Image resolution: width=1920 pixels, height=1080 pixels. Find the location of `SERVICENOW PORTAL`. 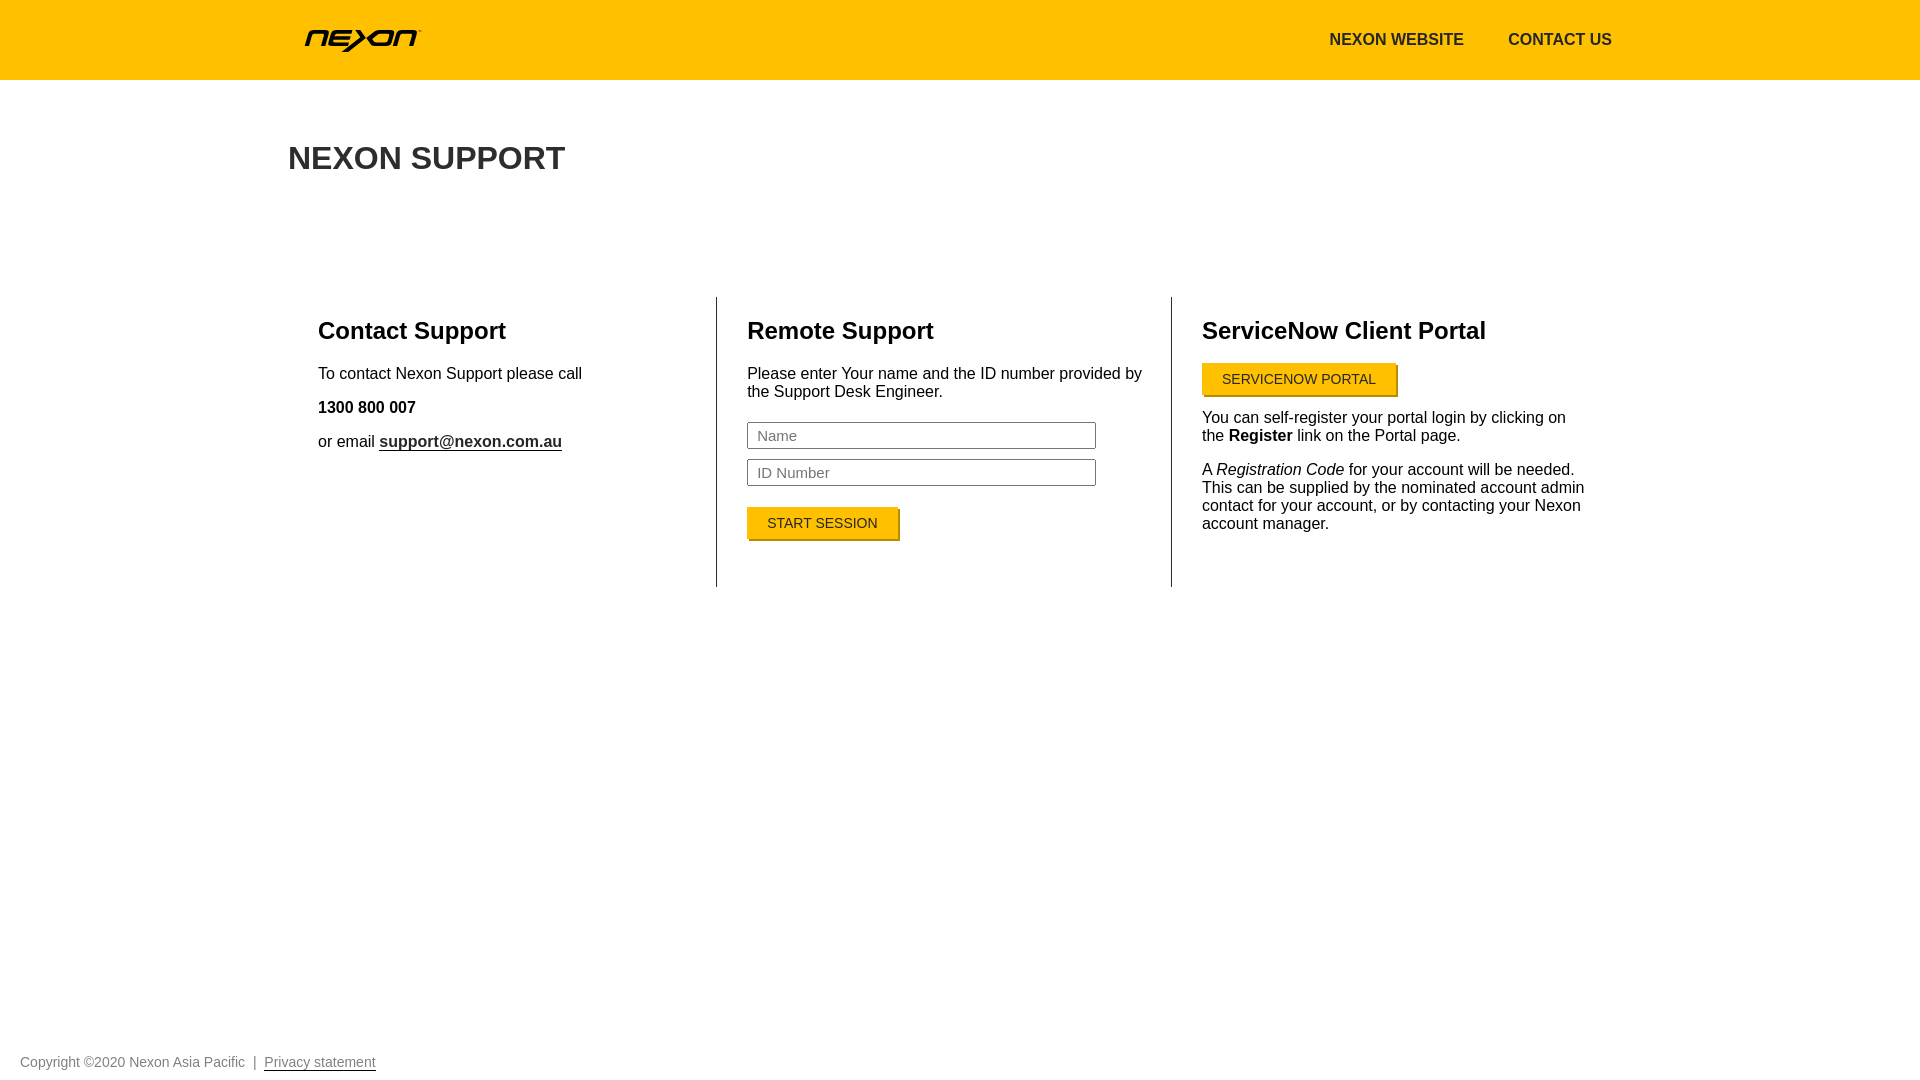

SERVICENOW PORTAL is located at coordinates (1299, 379).